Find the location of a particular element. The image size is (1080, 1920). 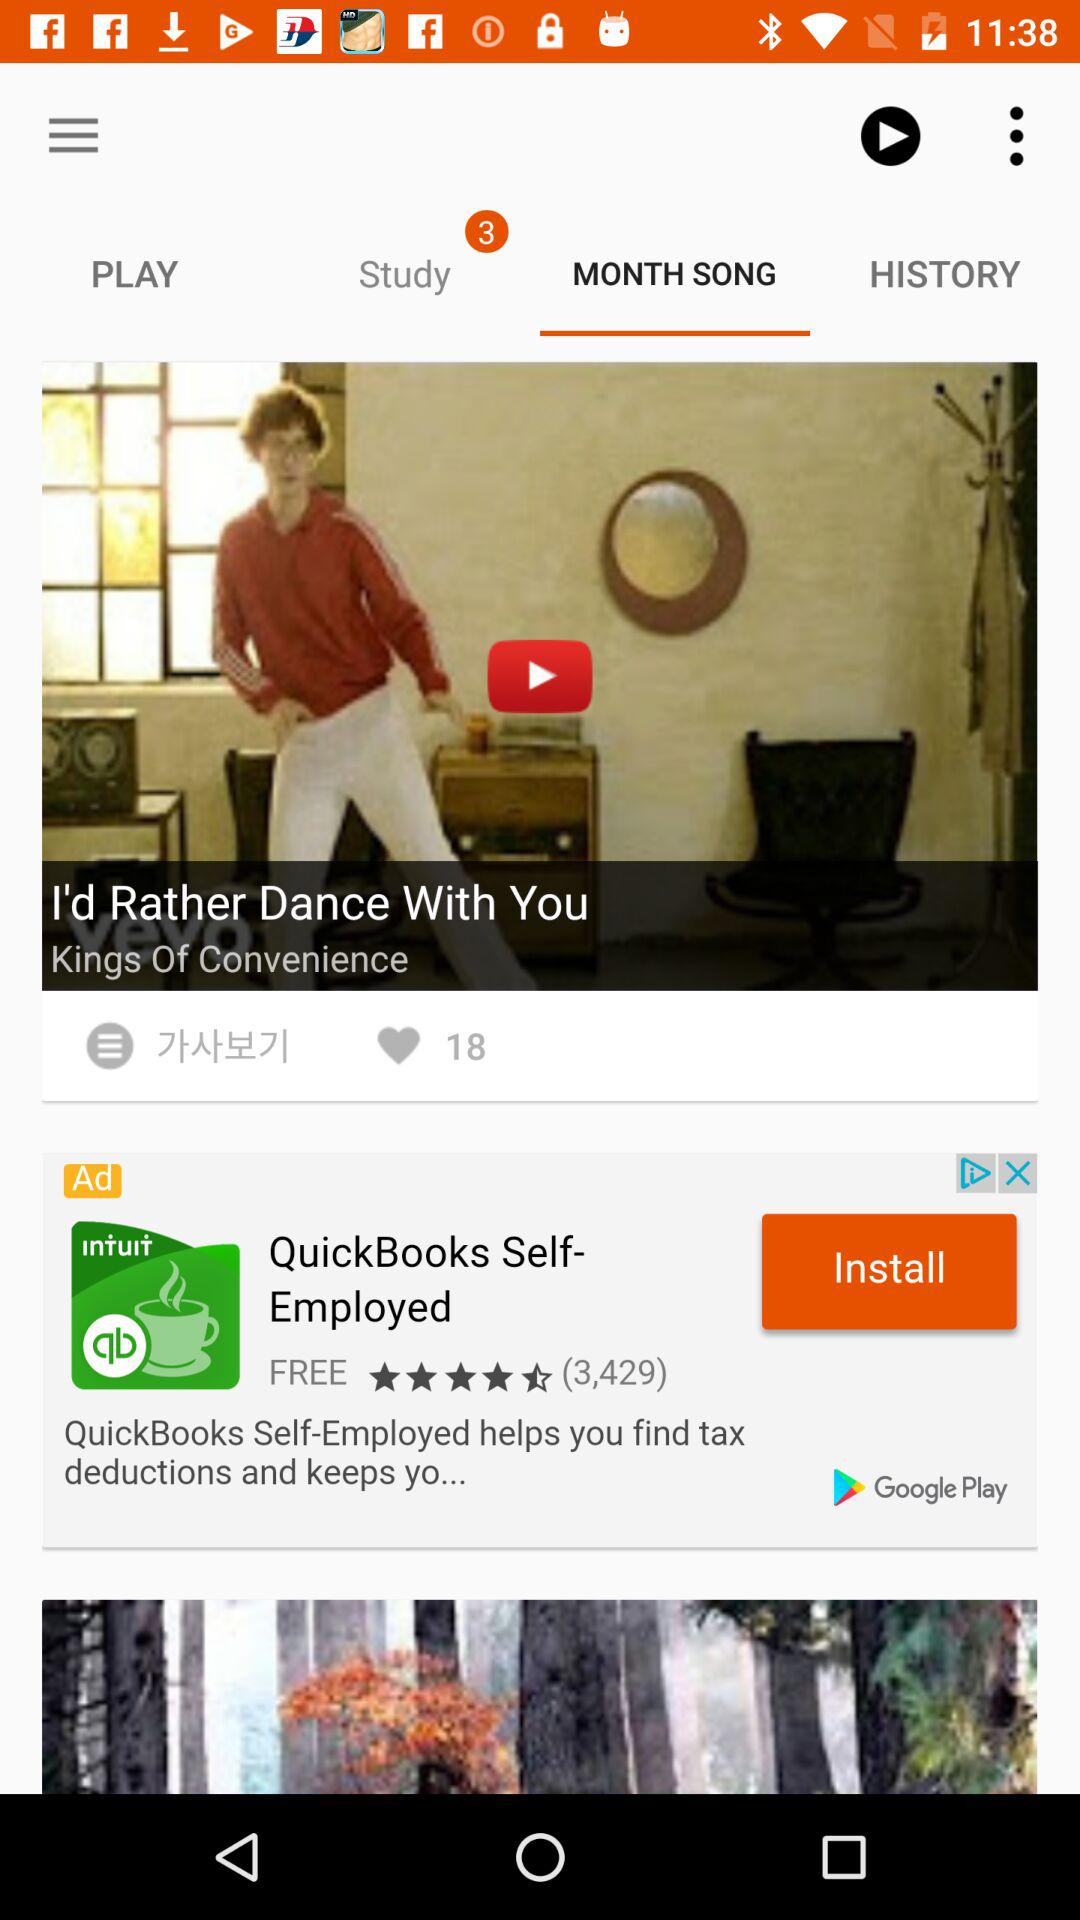

tab right to the text month song is located at coordinates (945, 272).